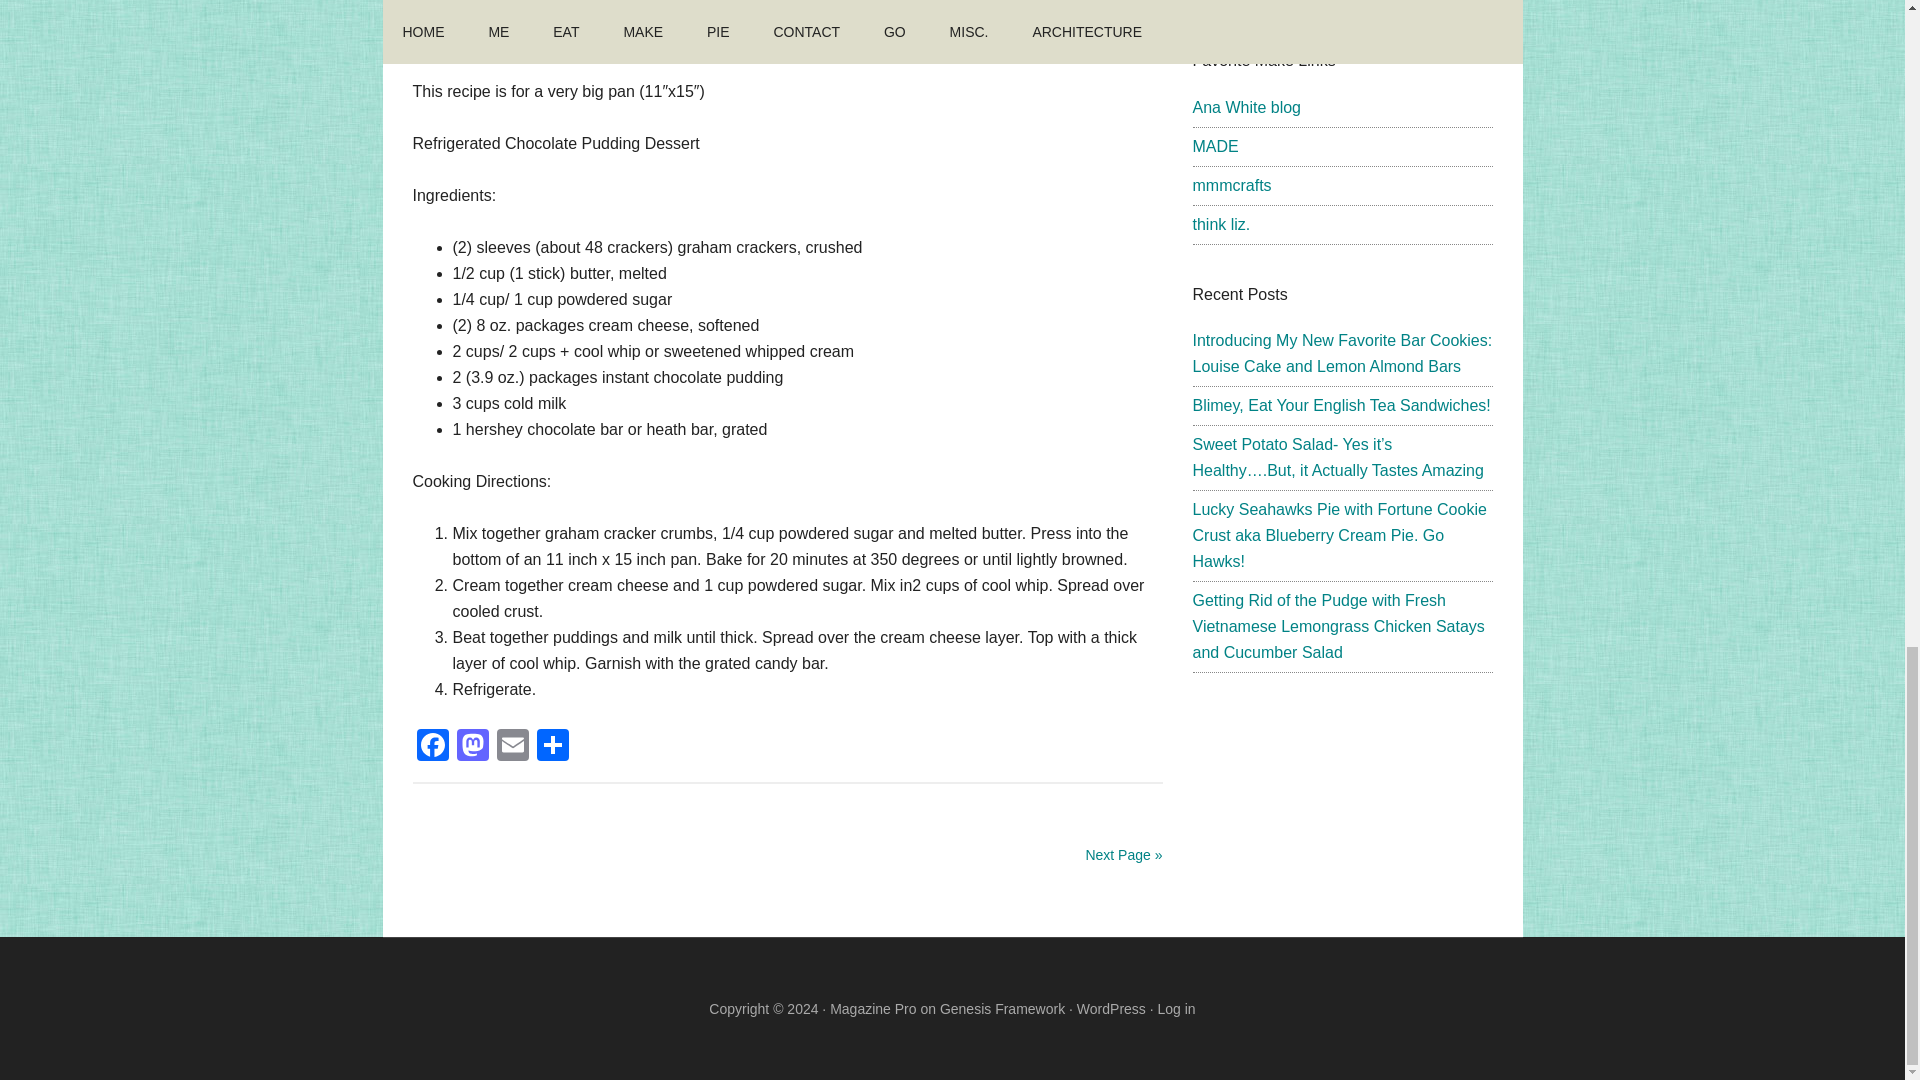 The width and height of the screenshot is (1920, 1080). I want to click on Mastodon, so click(471, 747).